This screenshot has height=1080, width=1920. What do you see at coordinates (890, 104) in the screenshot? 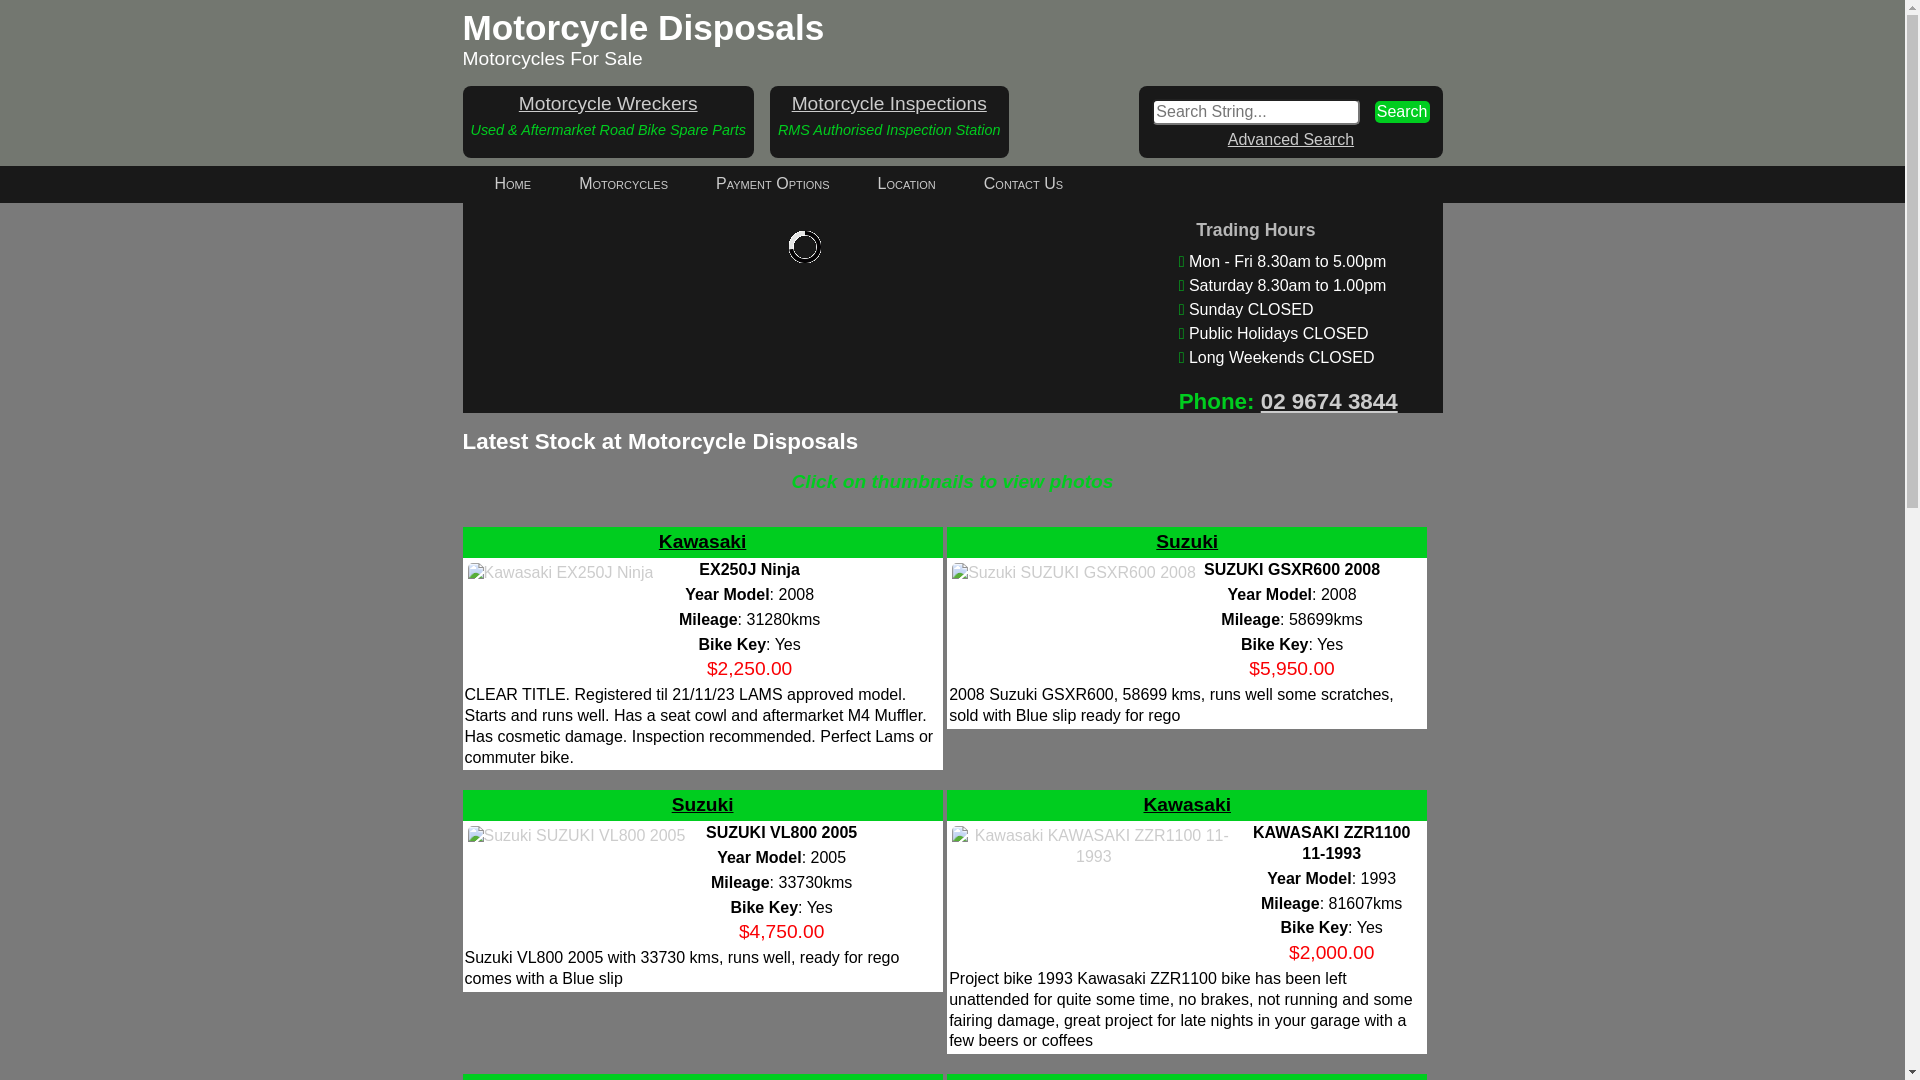
I see `Motorcycle Inspections` at bounding box center [890, 104].